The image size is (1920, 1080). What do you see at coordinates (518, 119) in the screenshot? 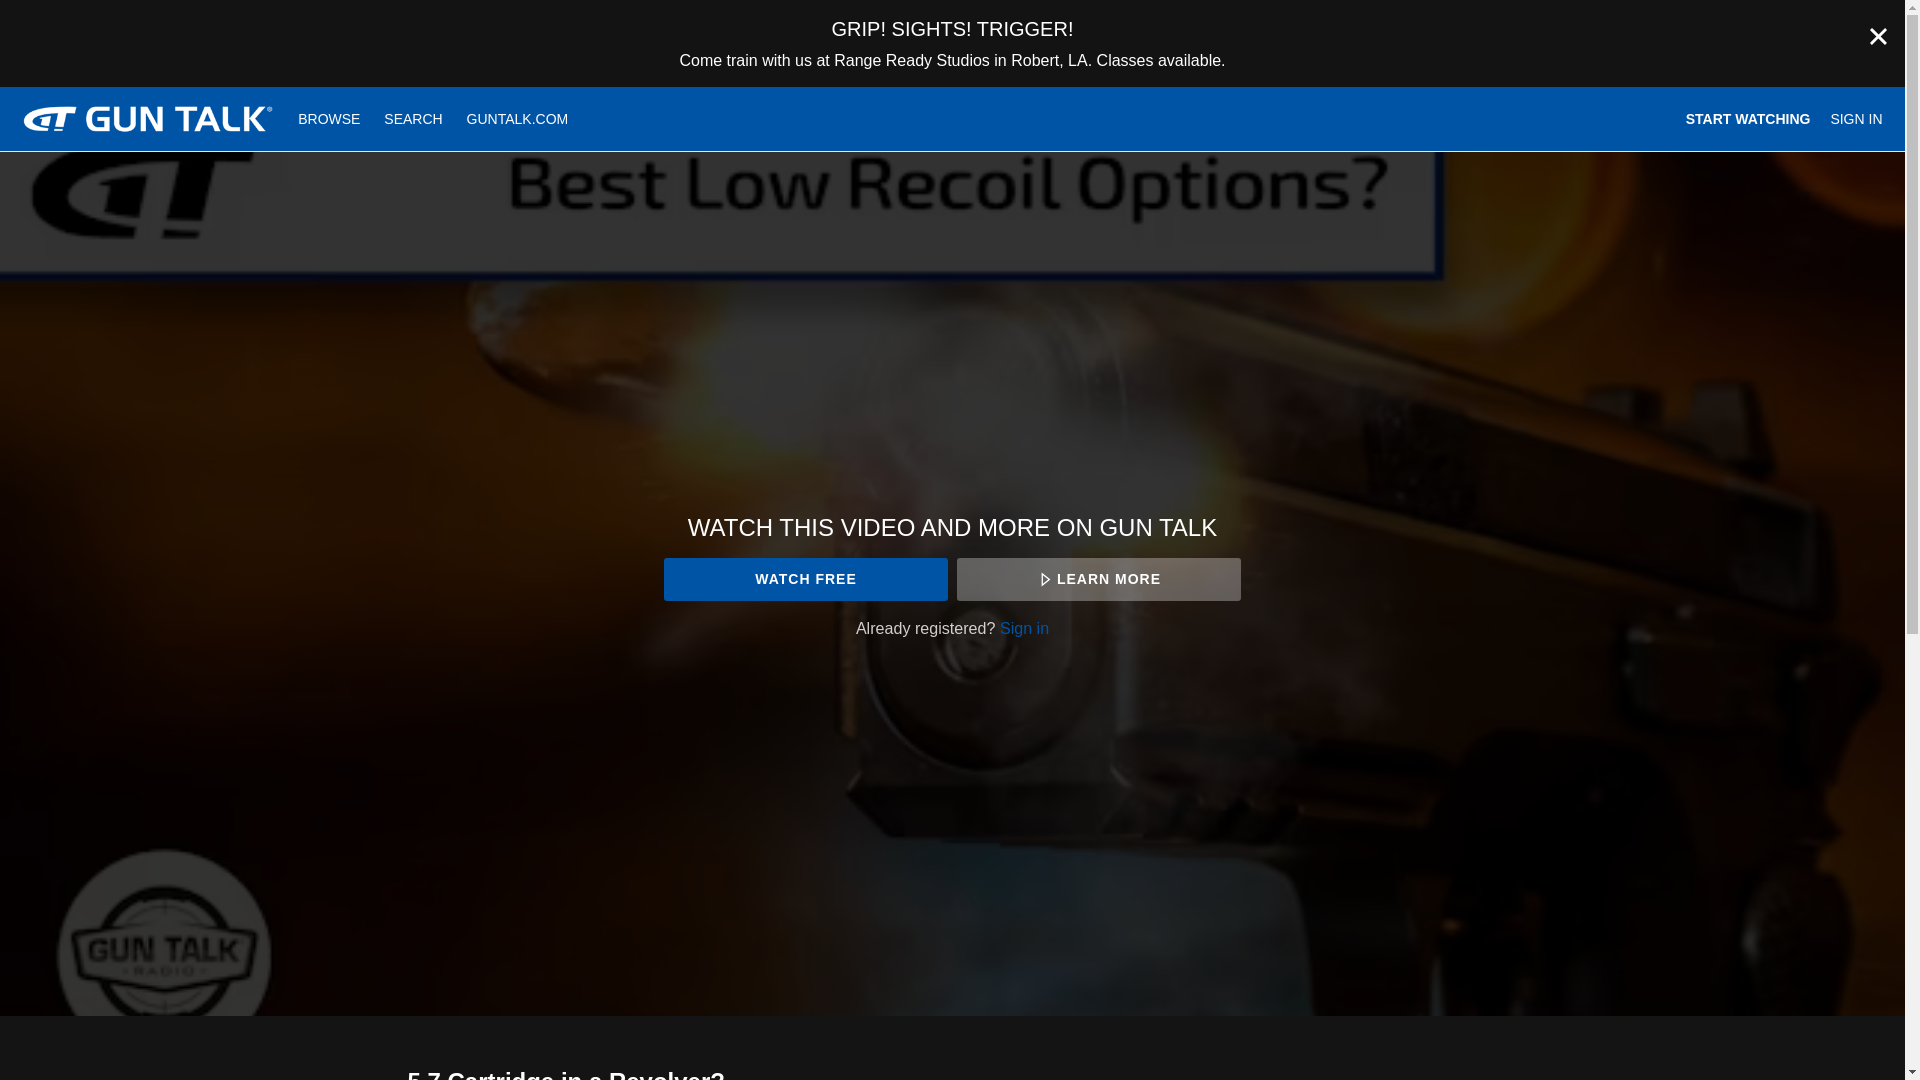
I see `GUNTALK.COM` at bounding box center [518, 119].